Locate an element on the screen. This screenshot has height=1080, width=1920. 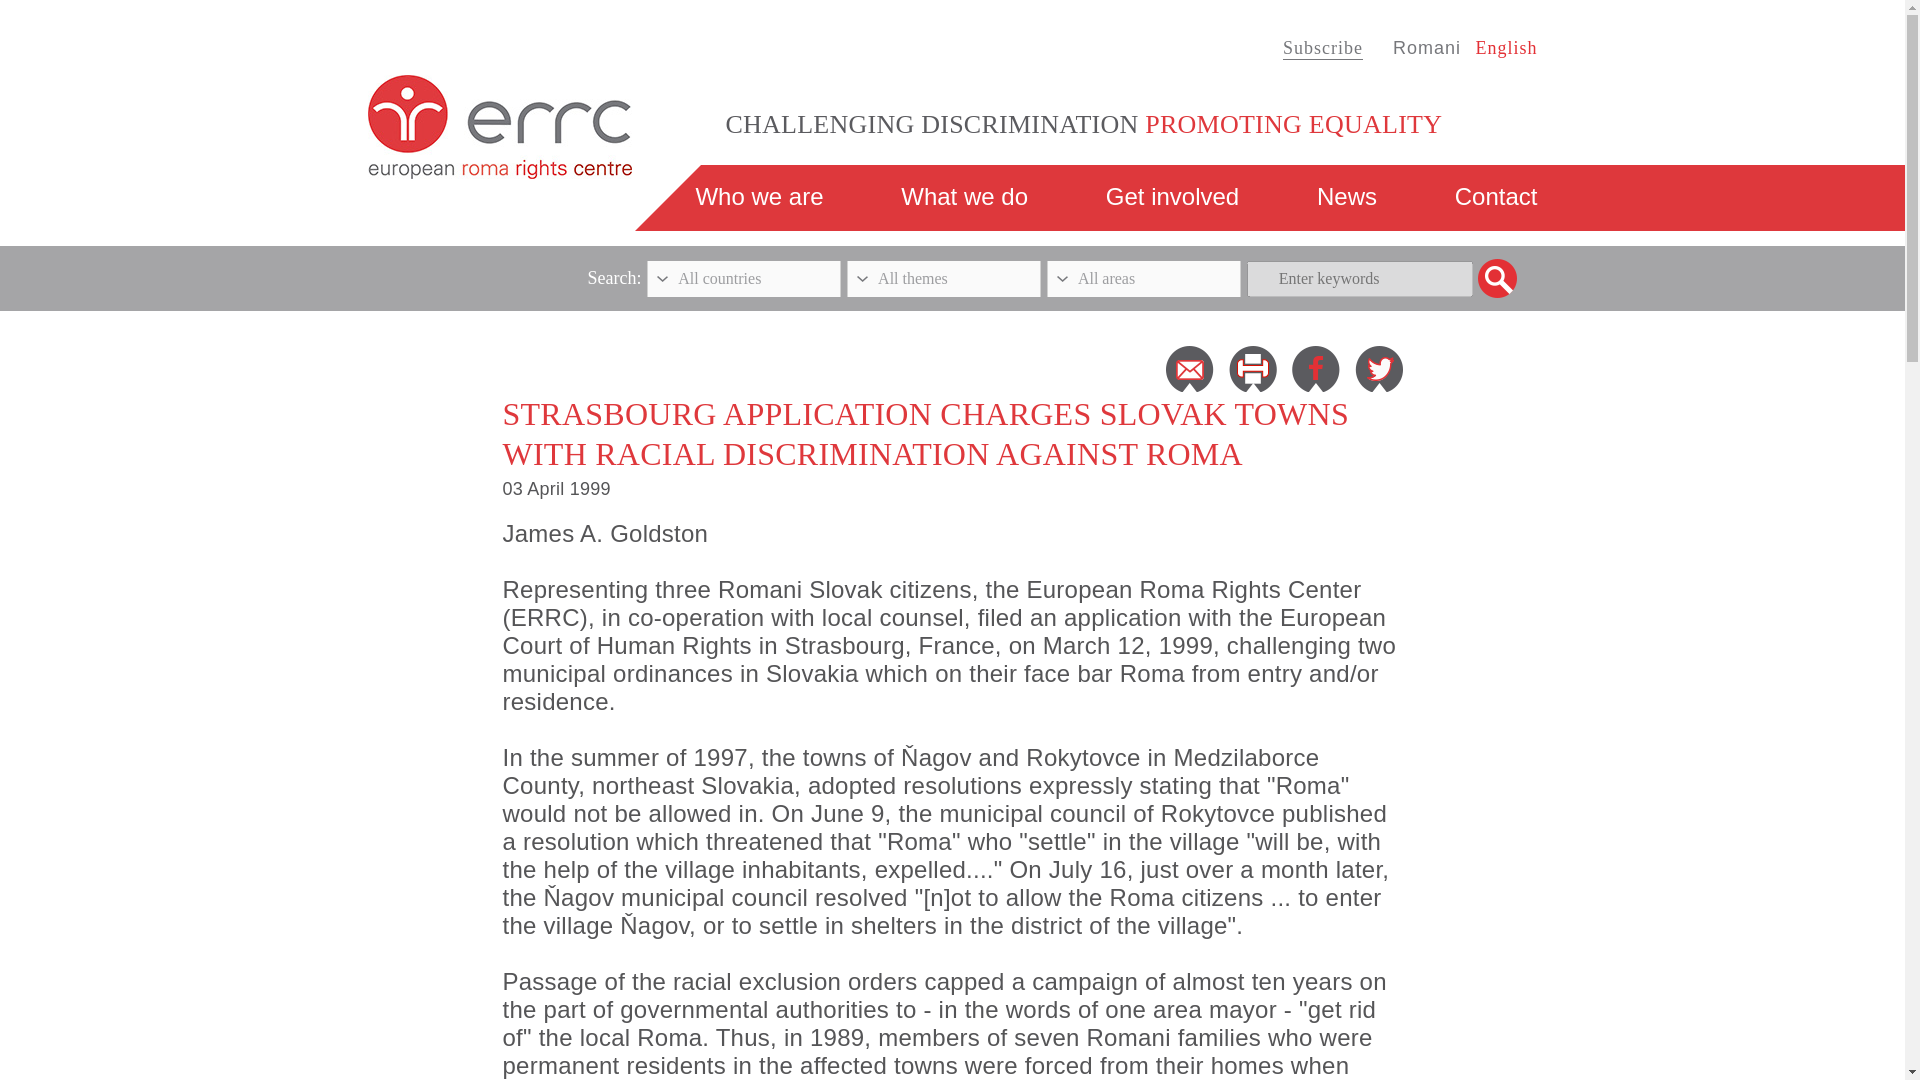
What we do is located at coordinates (964, 196).